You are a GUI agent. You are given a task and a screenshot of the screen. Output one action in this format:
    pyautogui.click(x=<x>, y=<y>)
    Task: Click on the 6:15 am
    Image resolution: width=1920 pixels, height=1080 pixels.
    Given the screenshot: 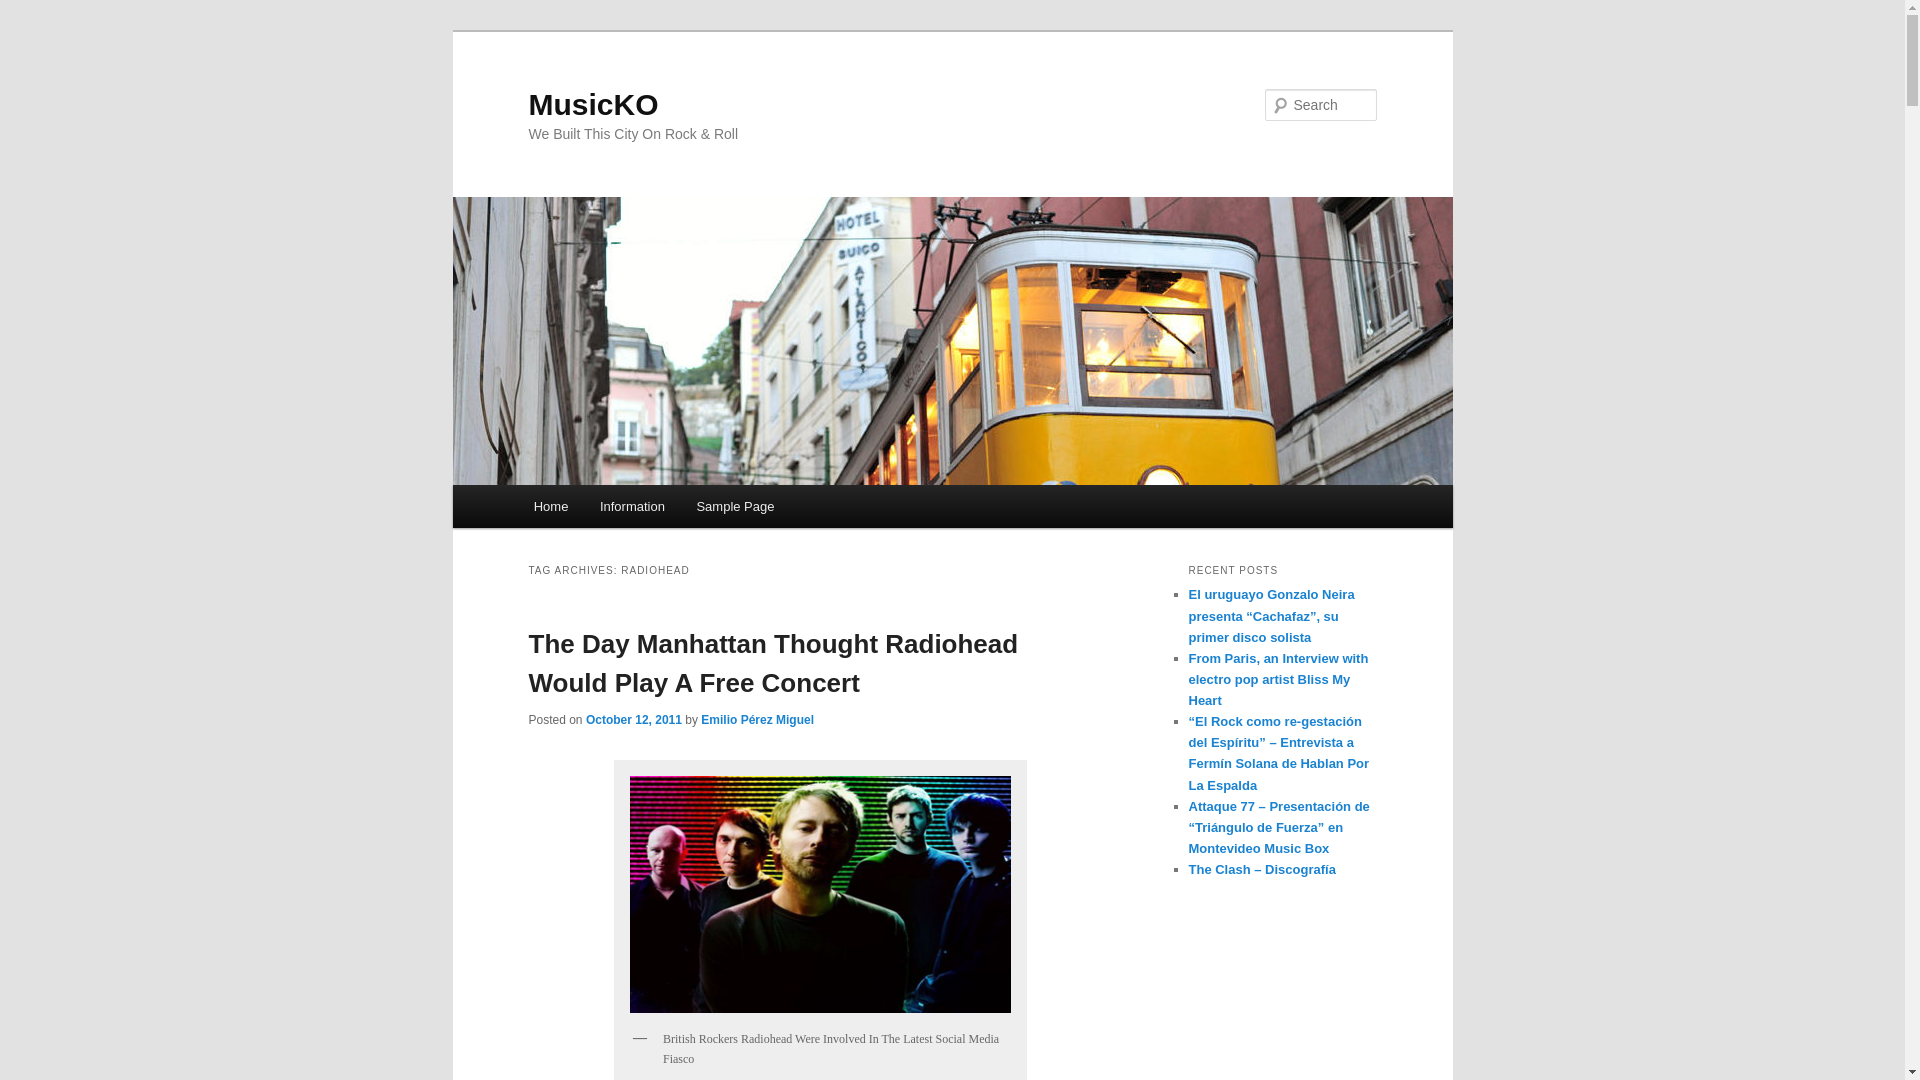 What is the action you would take?
    pyautogui.click(x=633, y=719)
    